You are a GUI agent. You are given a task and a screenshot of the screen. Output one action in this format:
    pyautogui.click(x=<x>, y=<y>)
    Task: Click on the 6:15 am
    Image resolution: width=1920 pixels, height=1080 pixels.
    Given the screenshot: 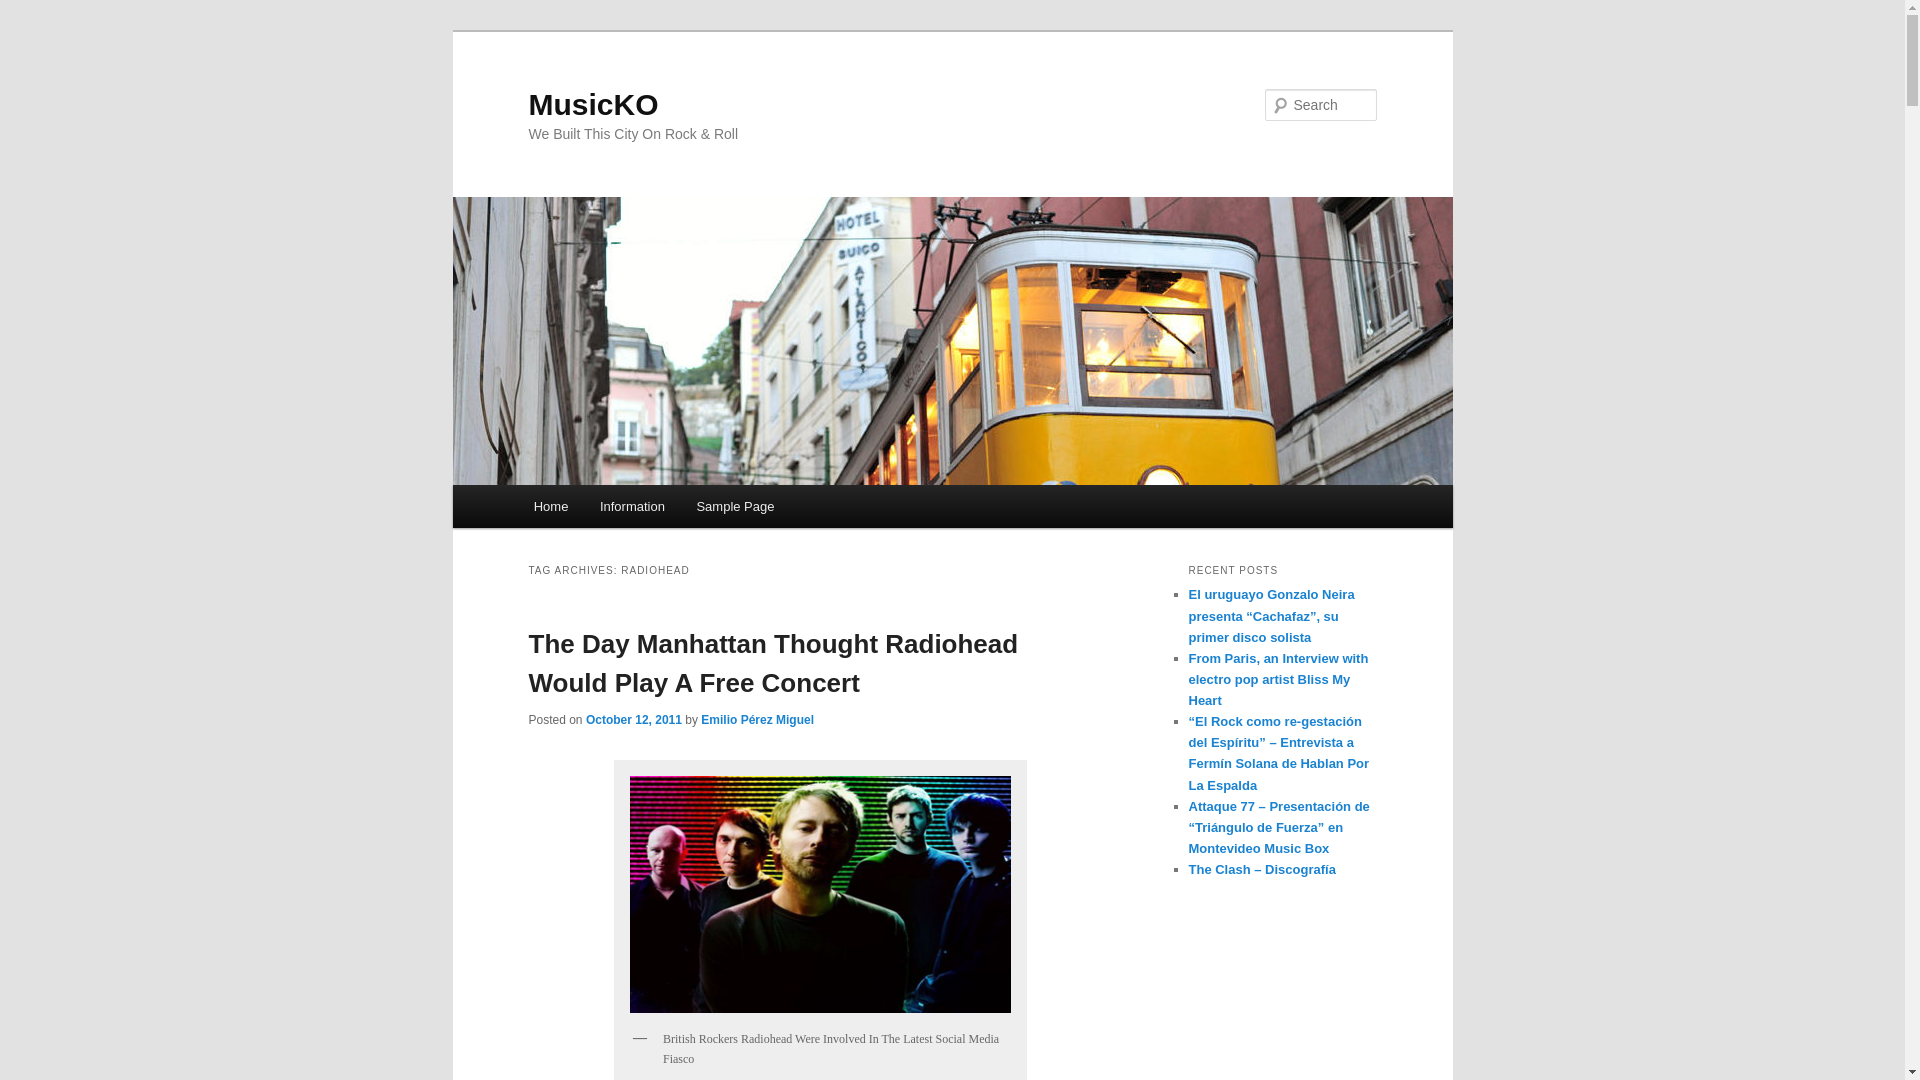 What is the action you would take?
    pyautogui.click(x=633, y=719)
    